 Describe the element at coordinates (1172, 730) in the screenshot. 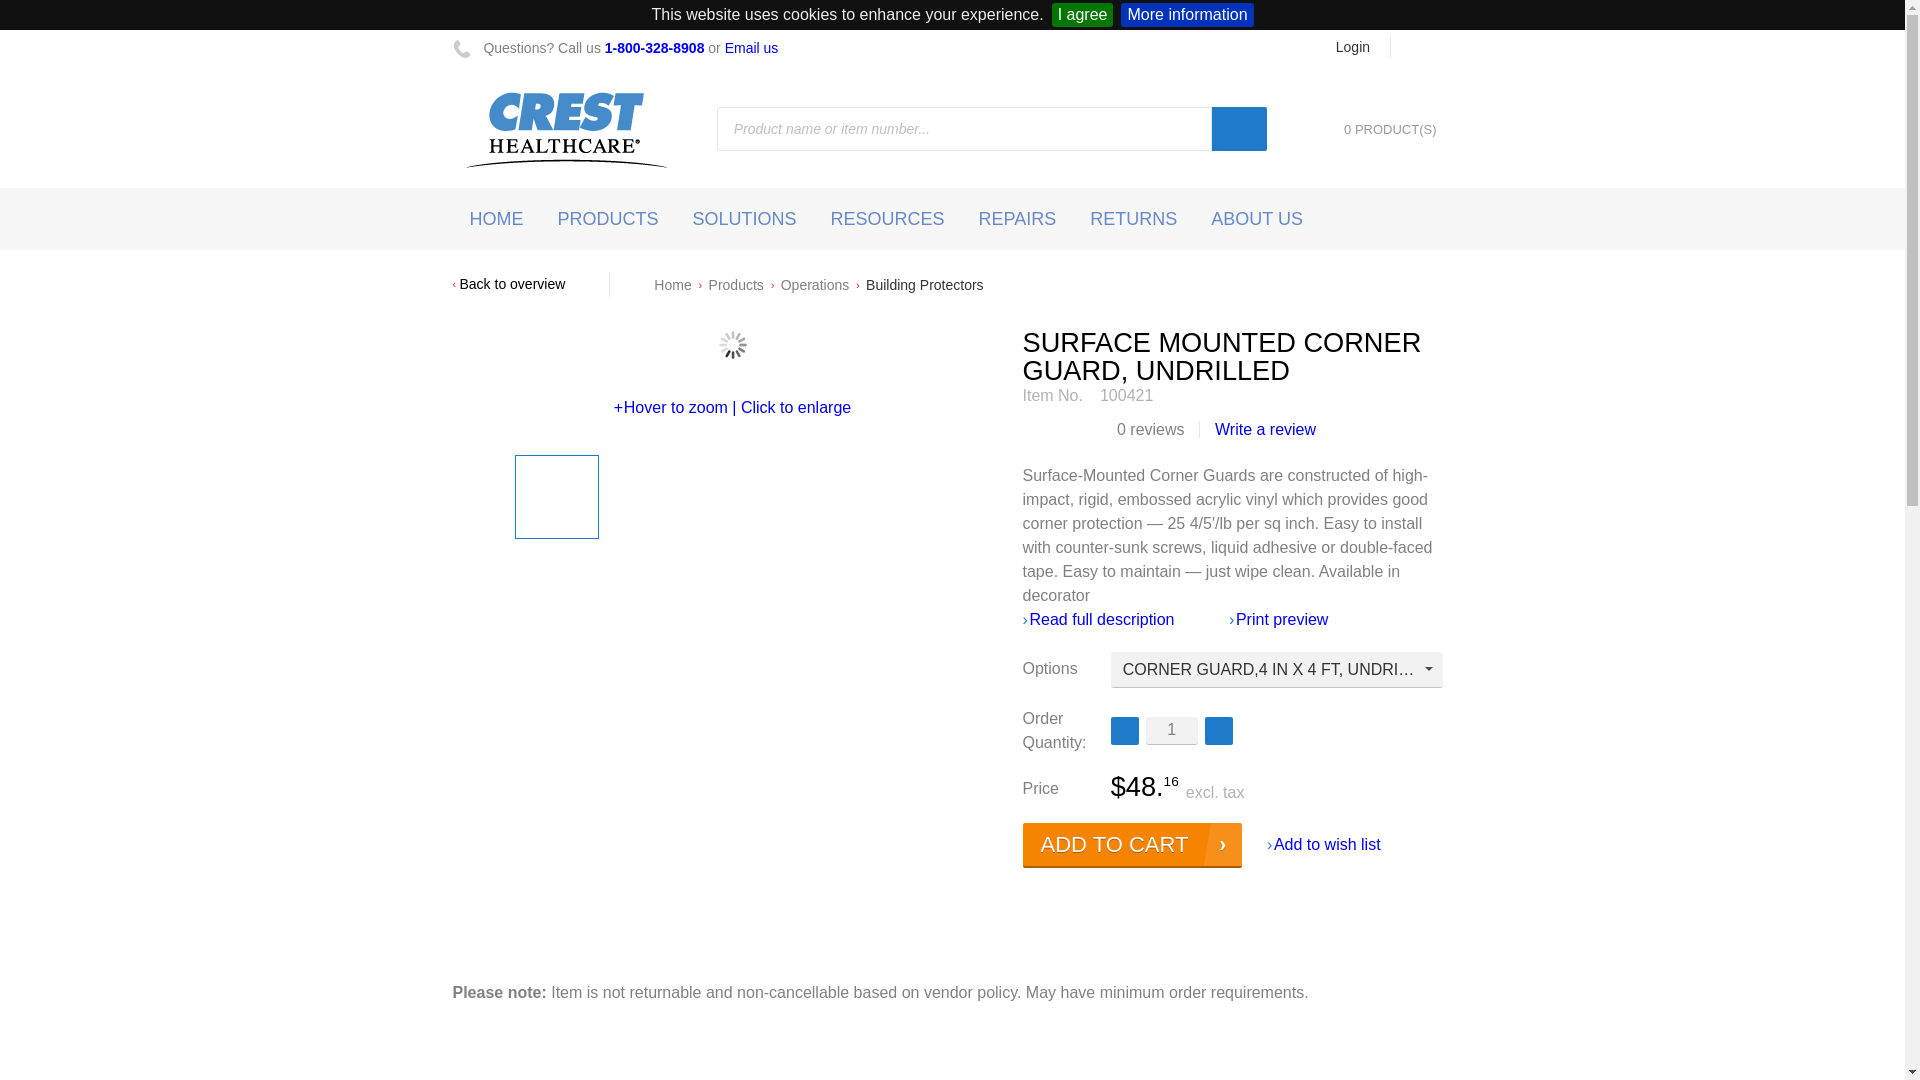

I see `1` at that location.